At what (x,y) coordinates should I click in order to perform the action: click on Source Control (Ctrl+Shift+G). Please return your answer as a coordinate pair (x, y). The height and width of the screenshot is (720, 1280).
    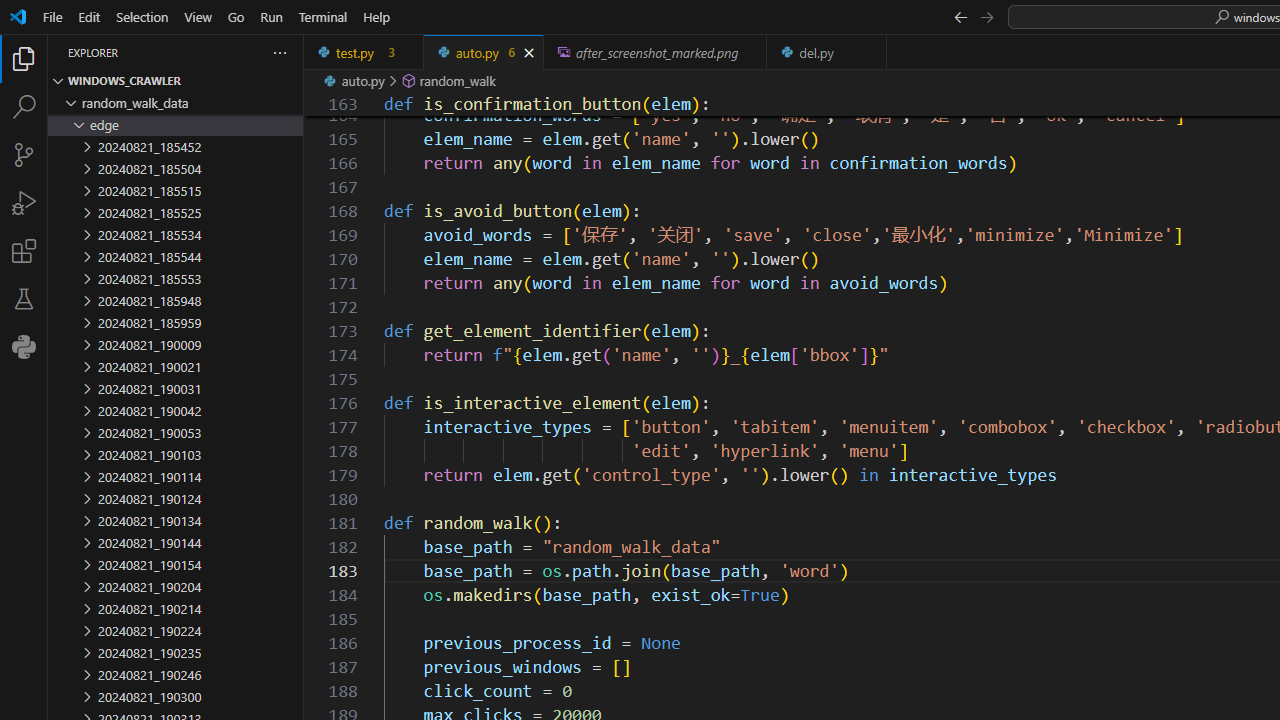
    Looking at the image, I should click on (24, 155).